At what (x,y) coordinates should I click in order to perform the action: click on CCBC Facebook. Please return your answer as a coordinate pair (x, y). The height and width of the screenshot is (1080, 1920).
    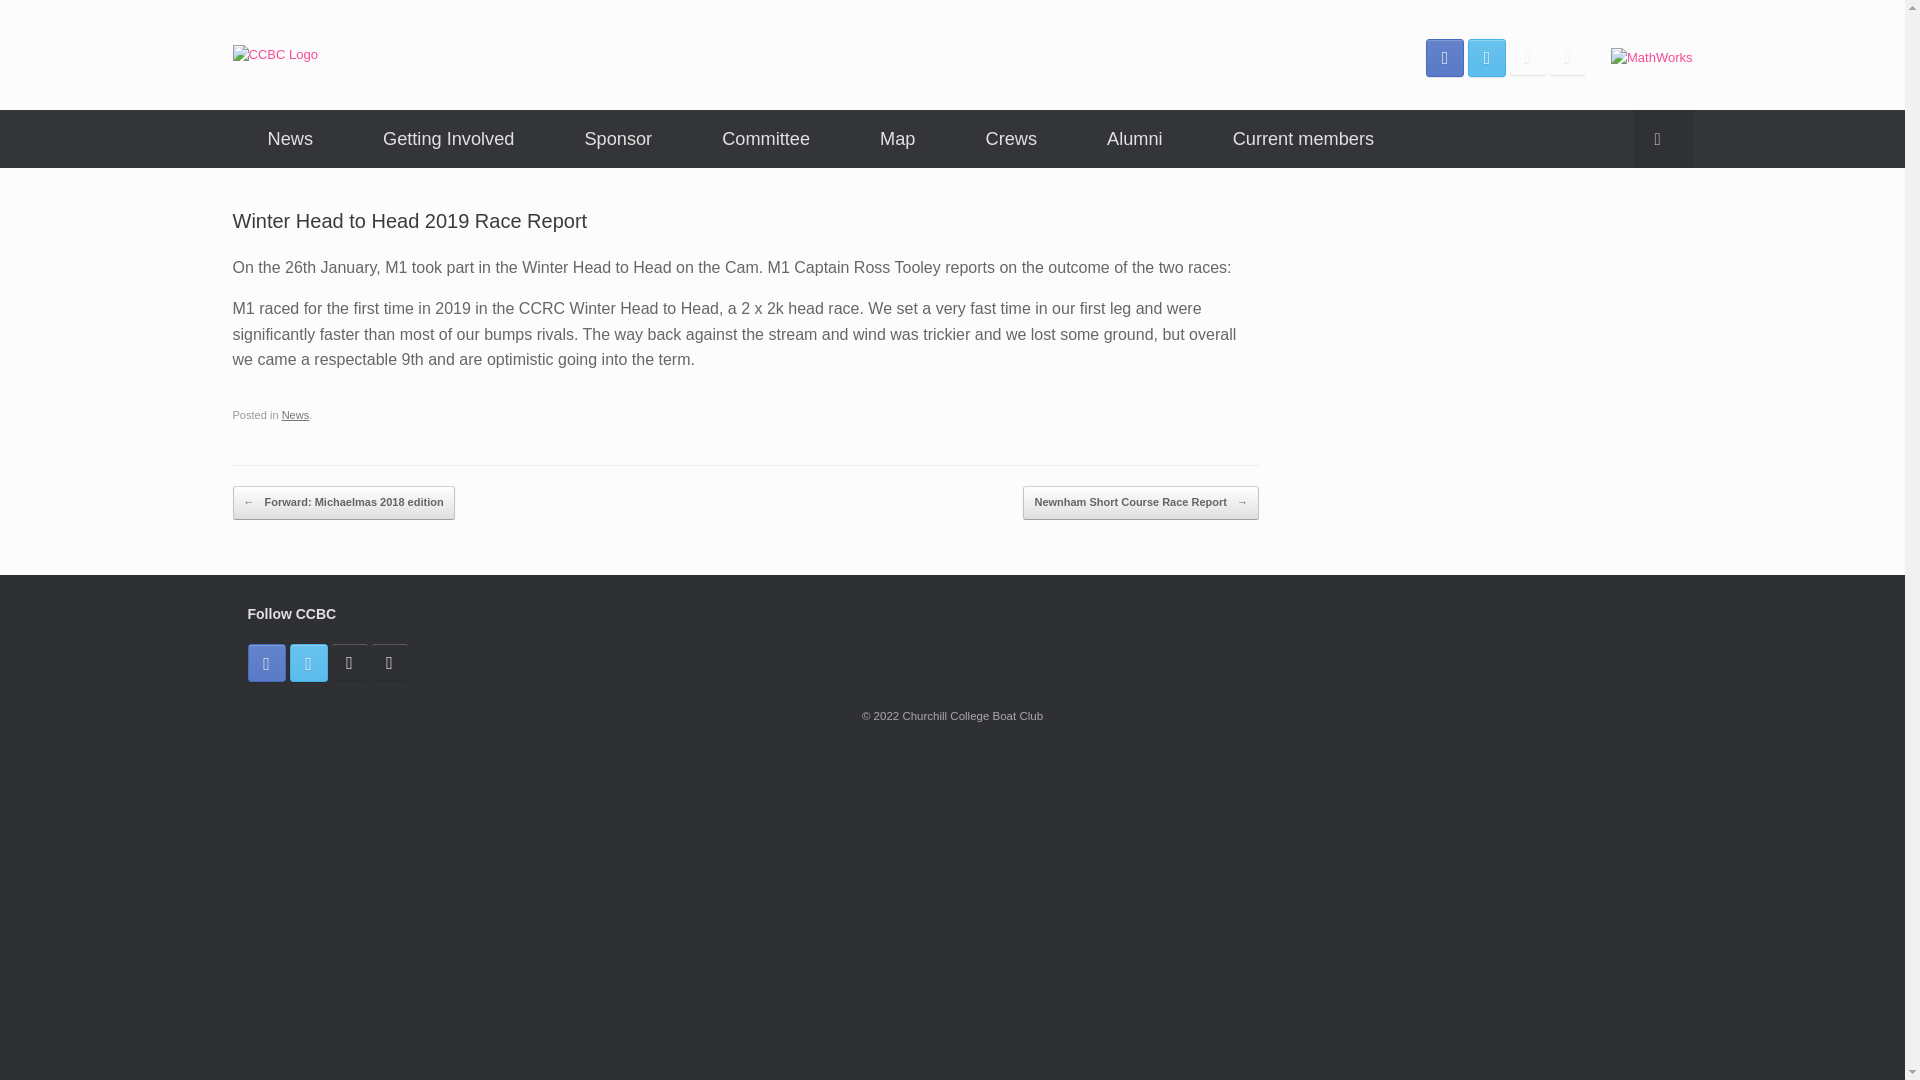
    Looking at the image, I should click on (266, 662).